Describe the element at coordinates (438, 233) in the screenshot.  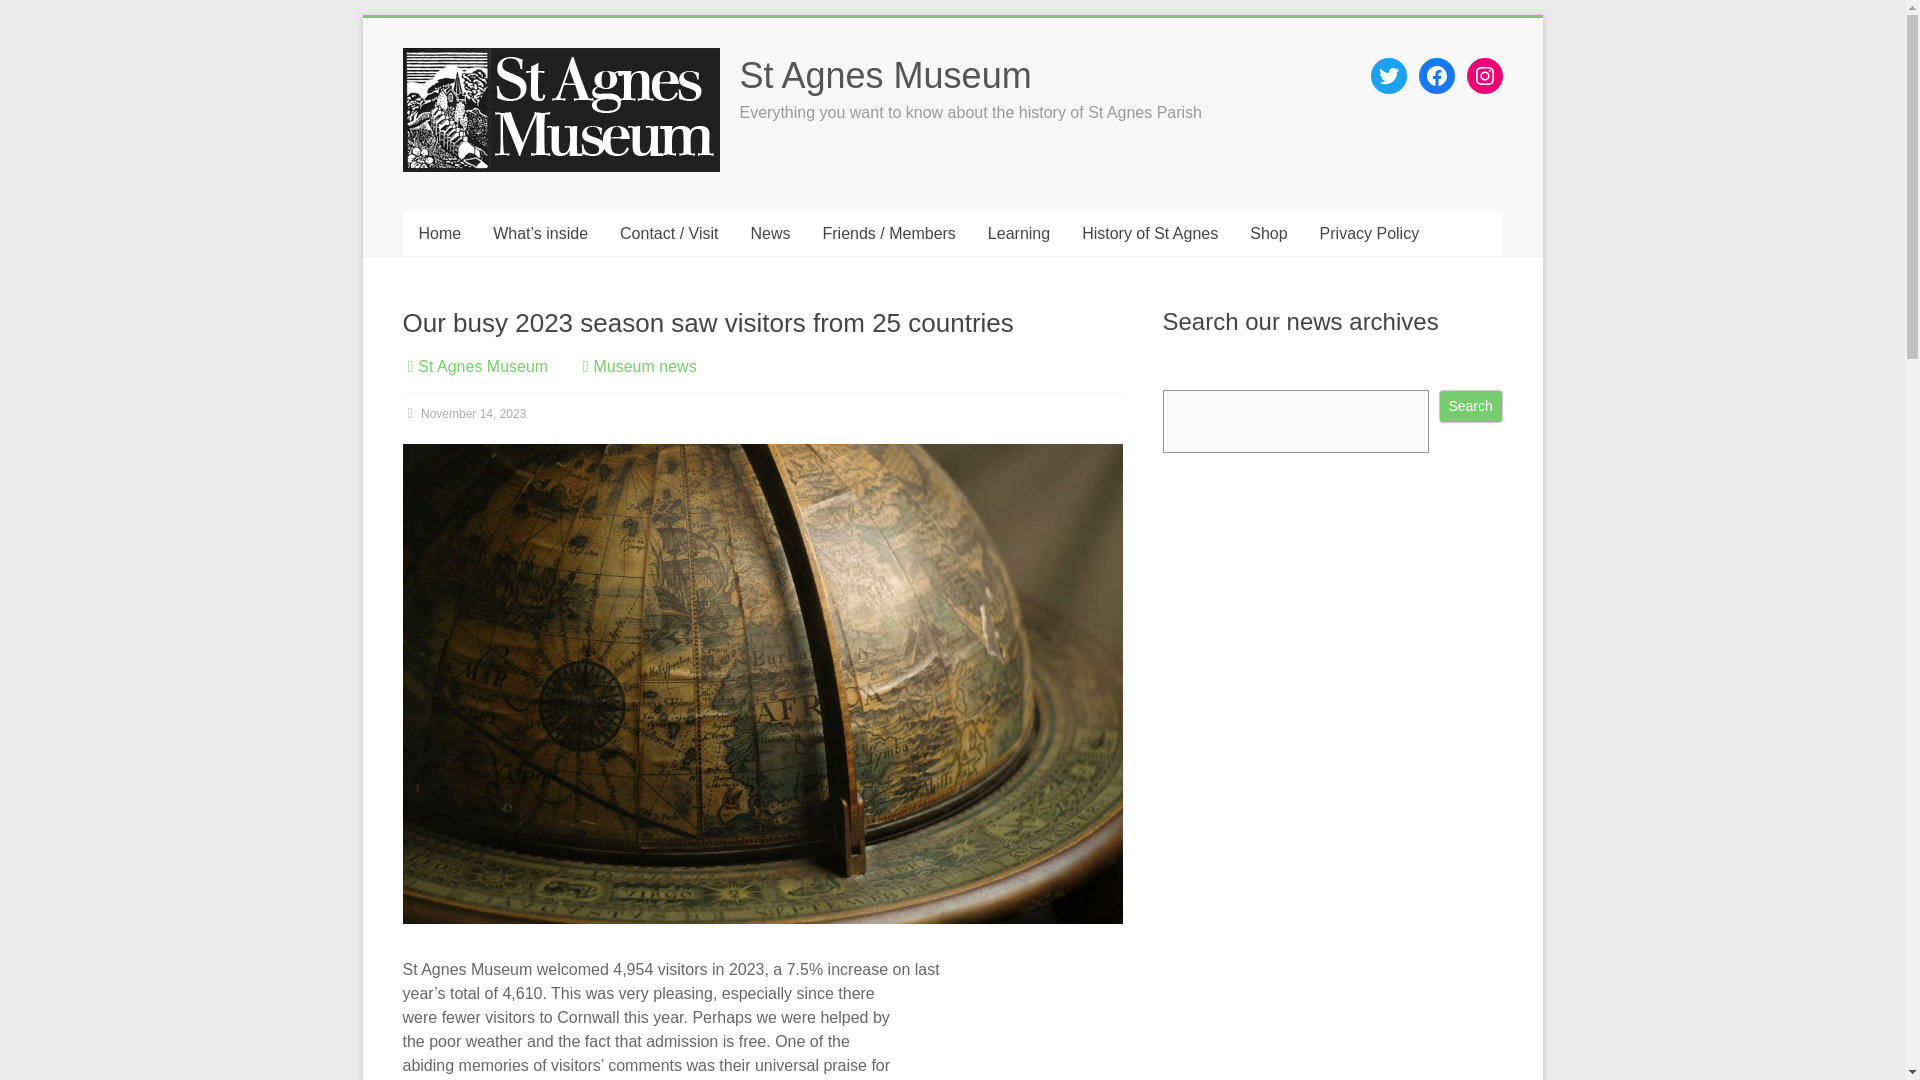
I see `Home` at that location.